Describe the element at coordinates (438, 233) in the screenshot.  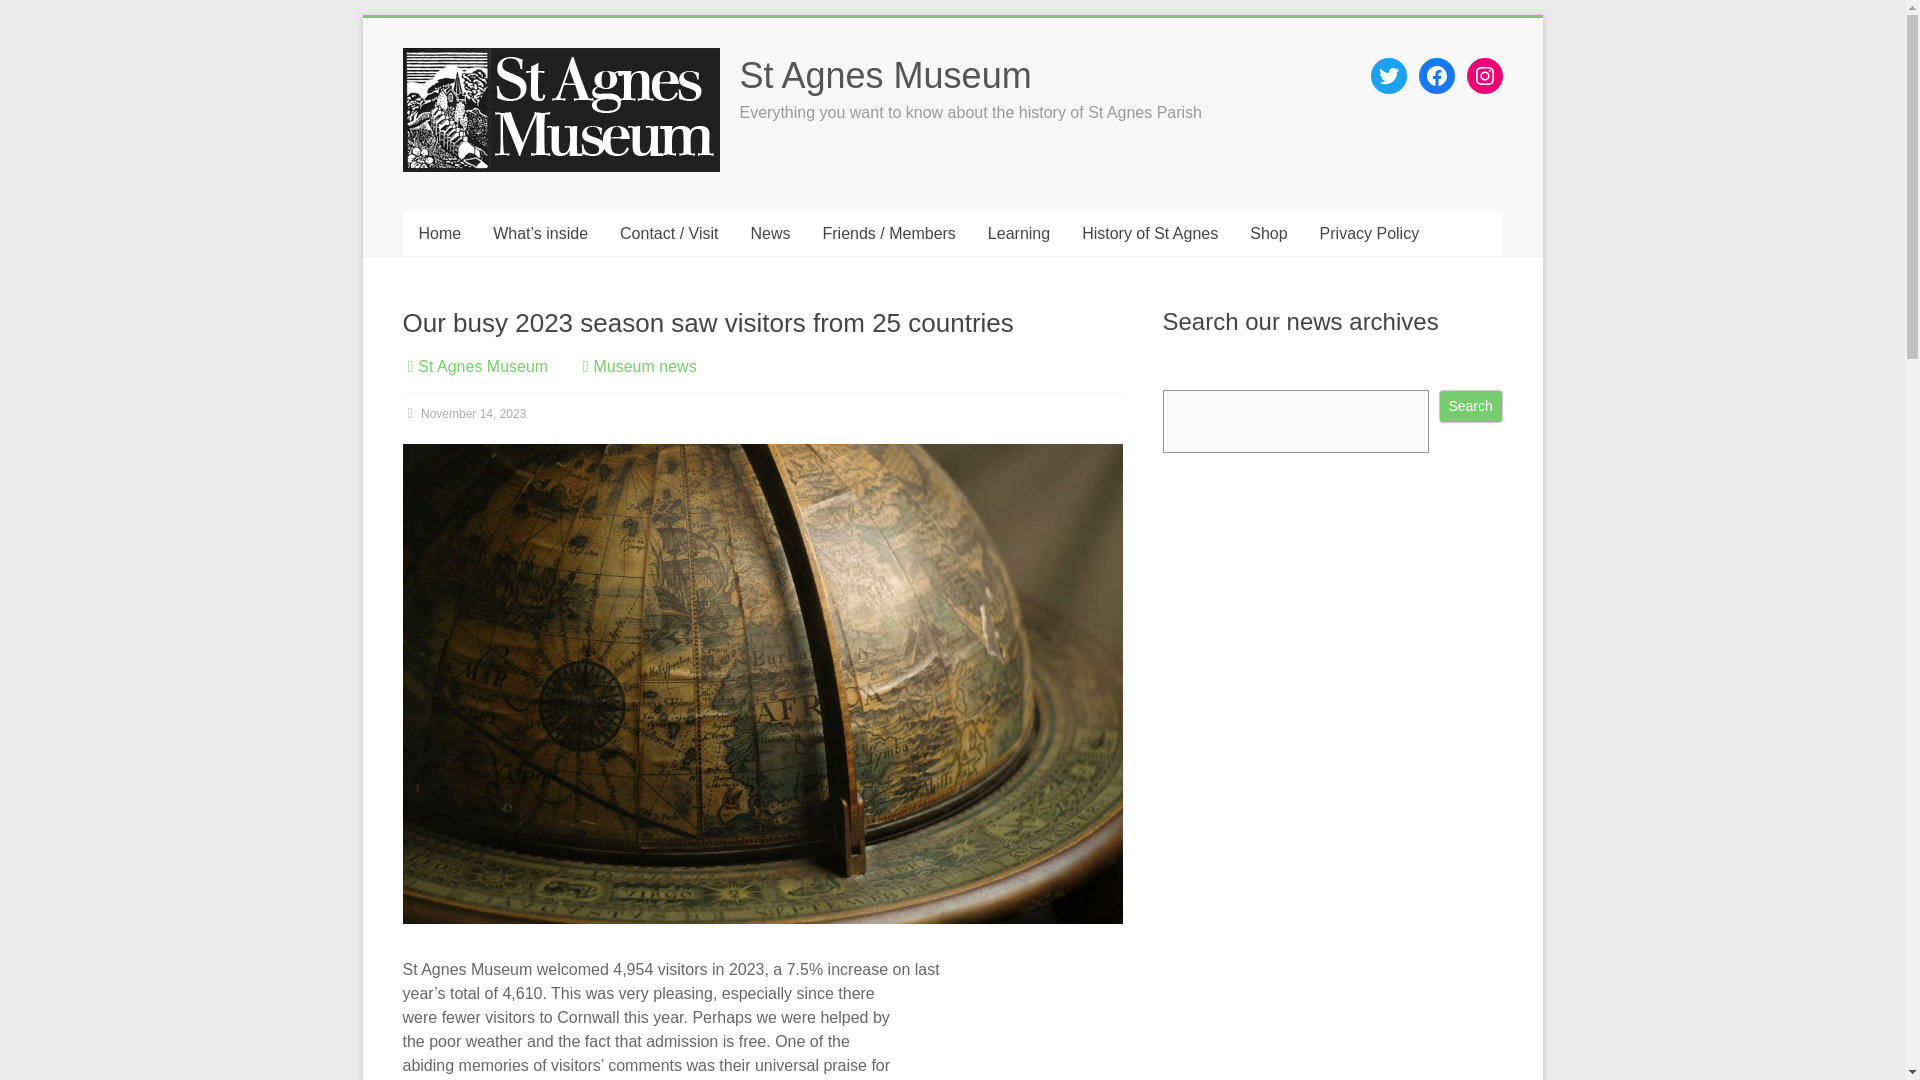
I see `Home` at that location.